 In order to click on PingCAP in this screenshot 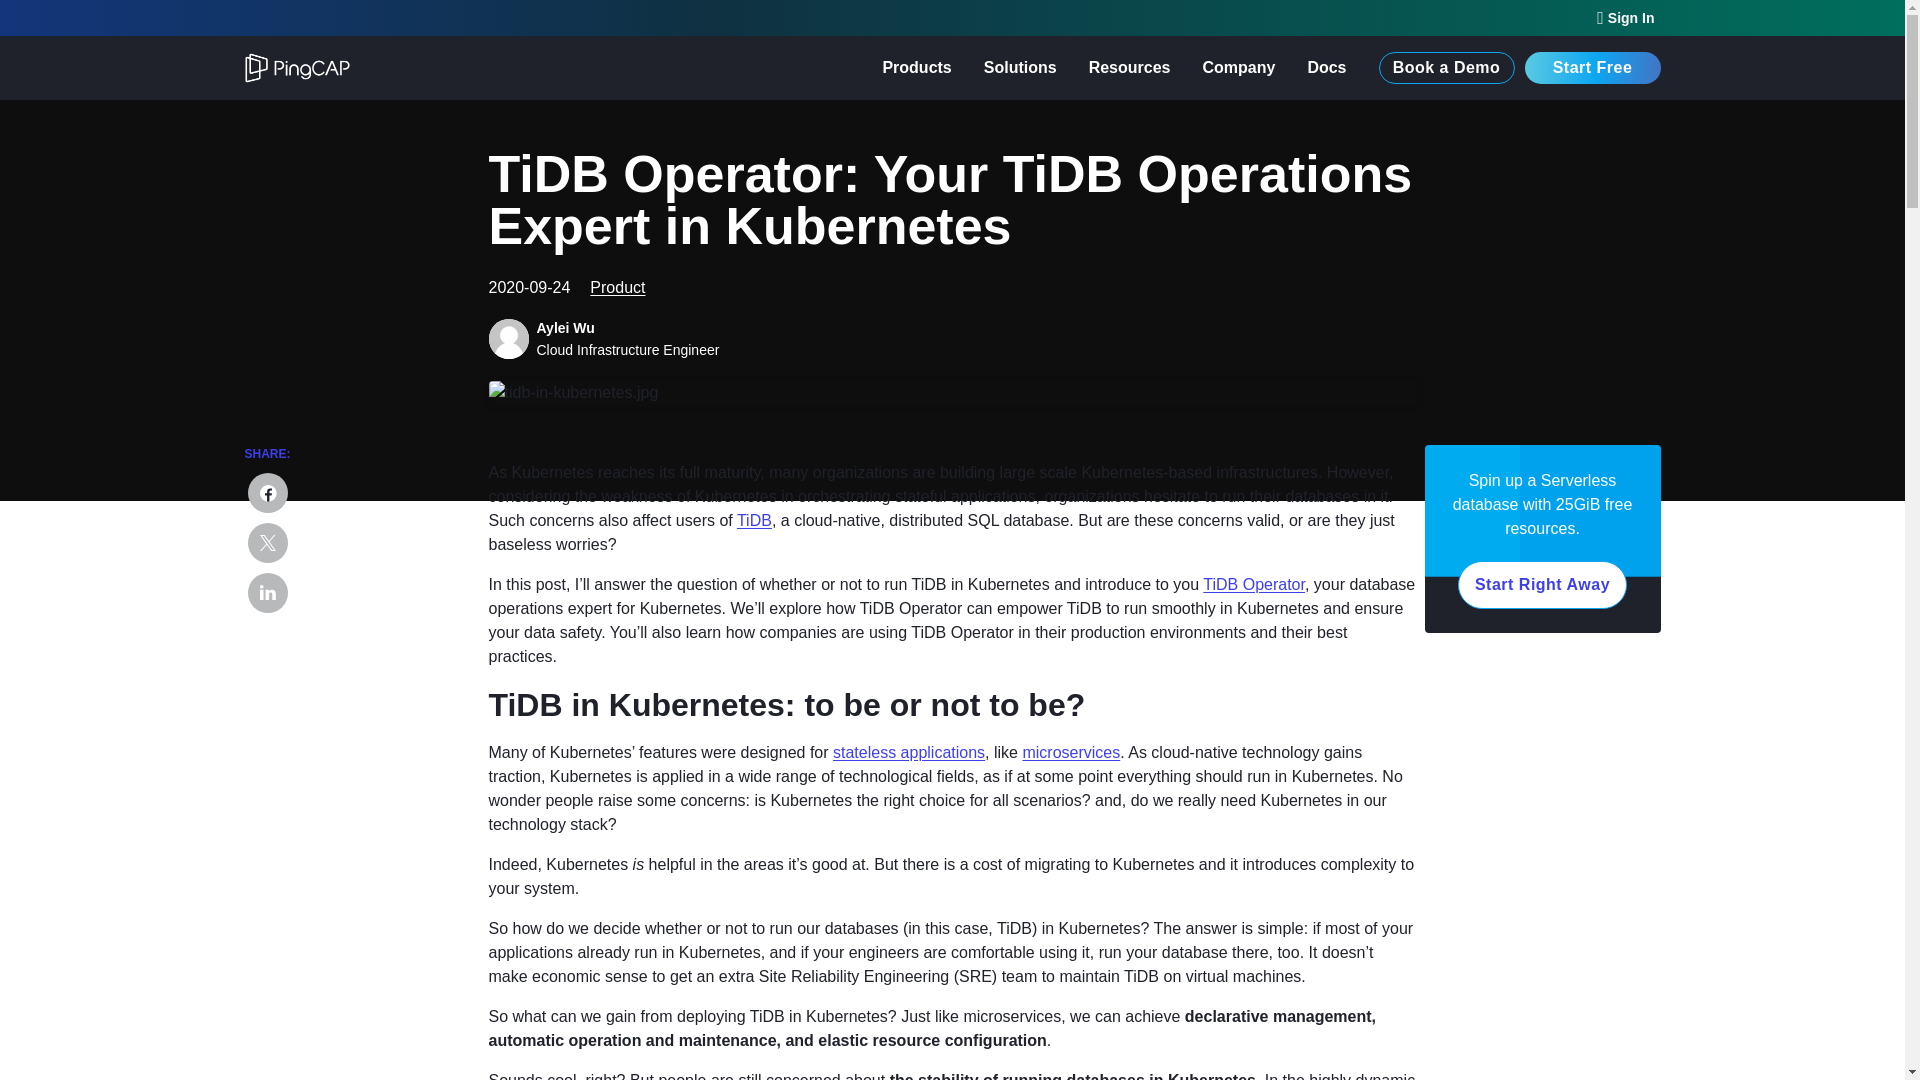, I will do `click(334, 67)`.